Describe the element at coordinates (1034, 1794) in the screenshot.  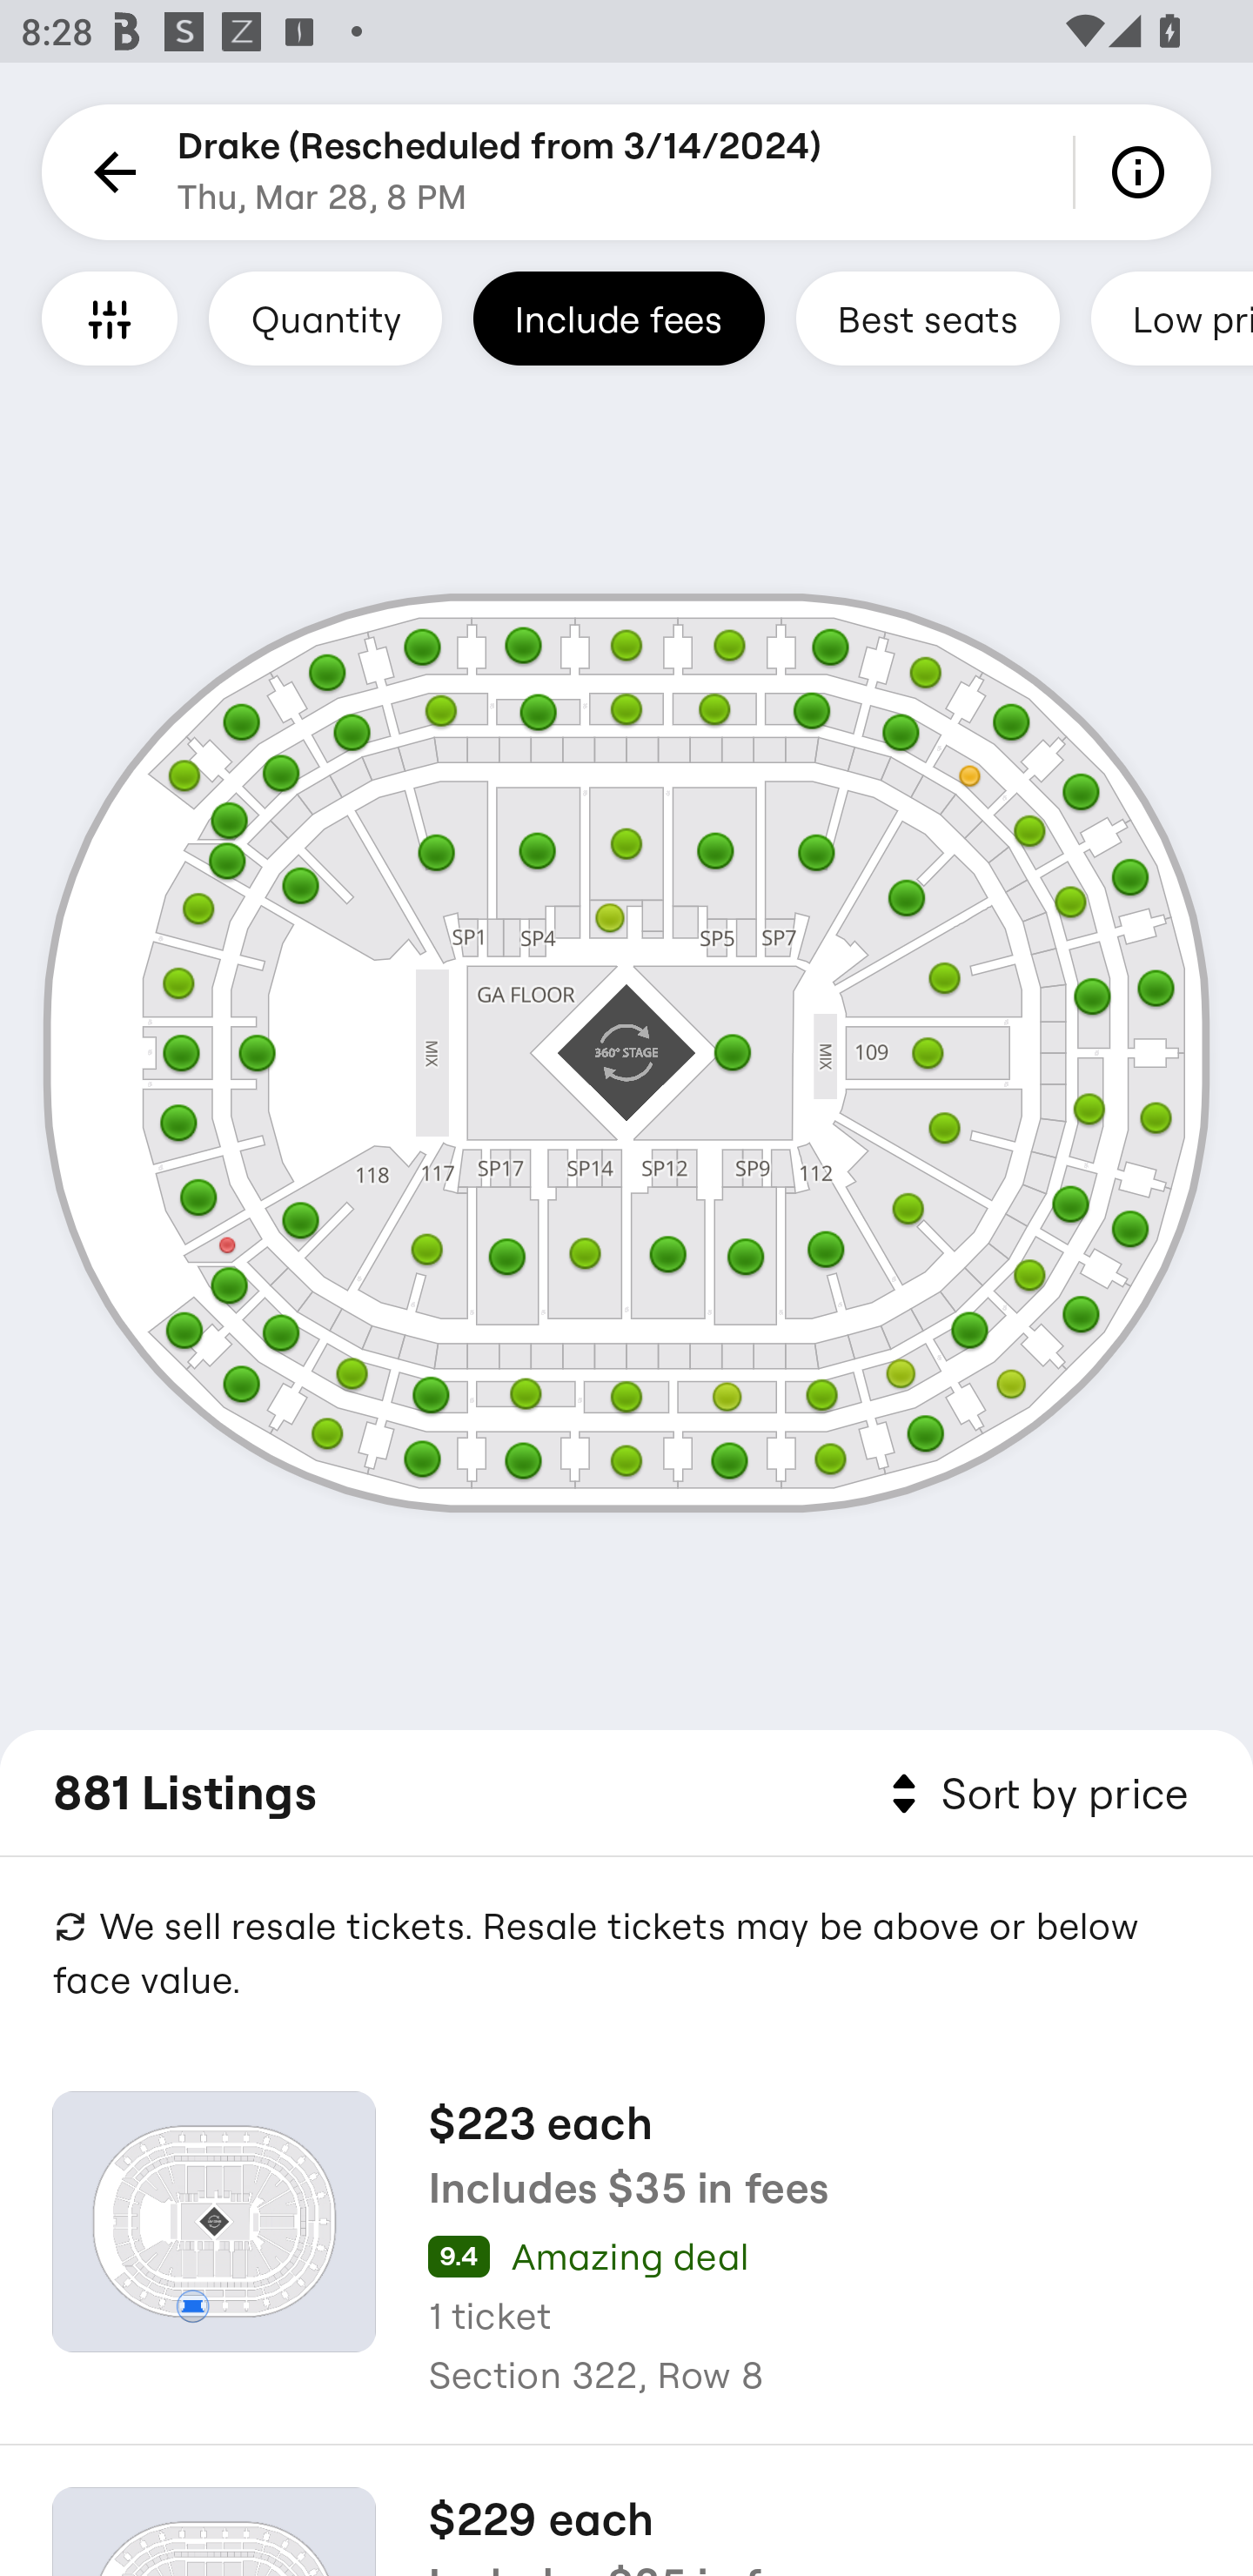
I see `Sort by price` at that location.